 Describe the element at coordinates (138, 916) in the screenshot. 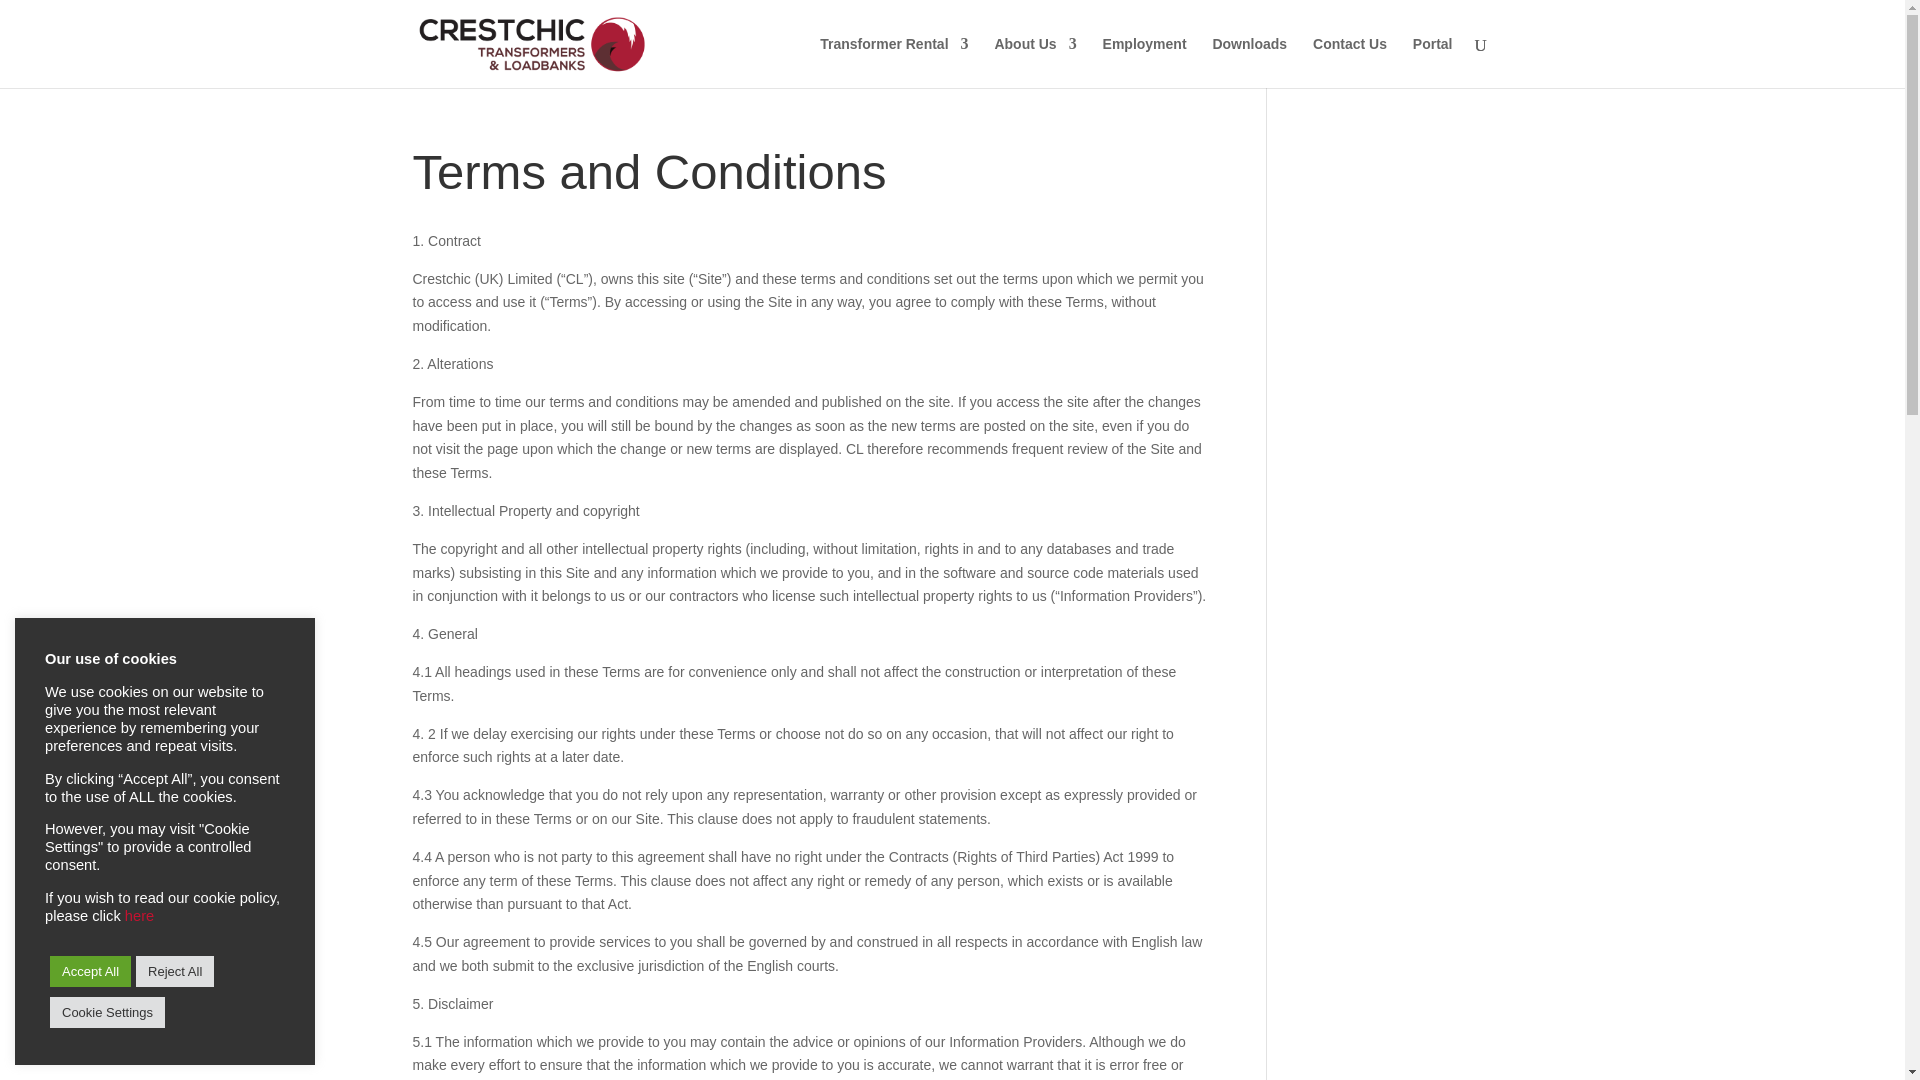

I see `here` at that location.